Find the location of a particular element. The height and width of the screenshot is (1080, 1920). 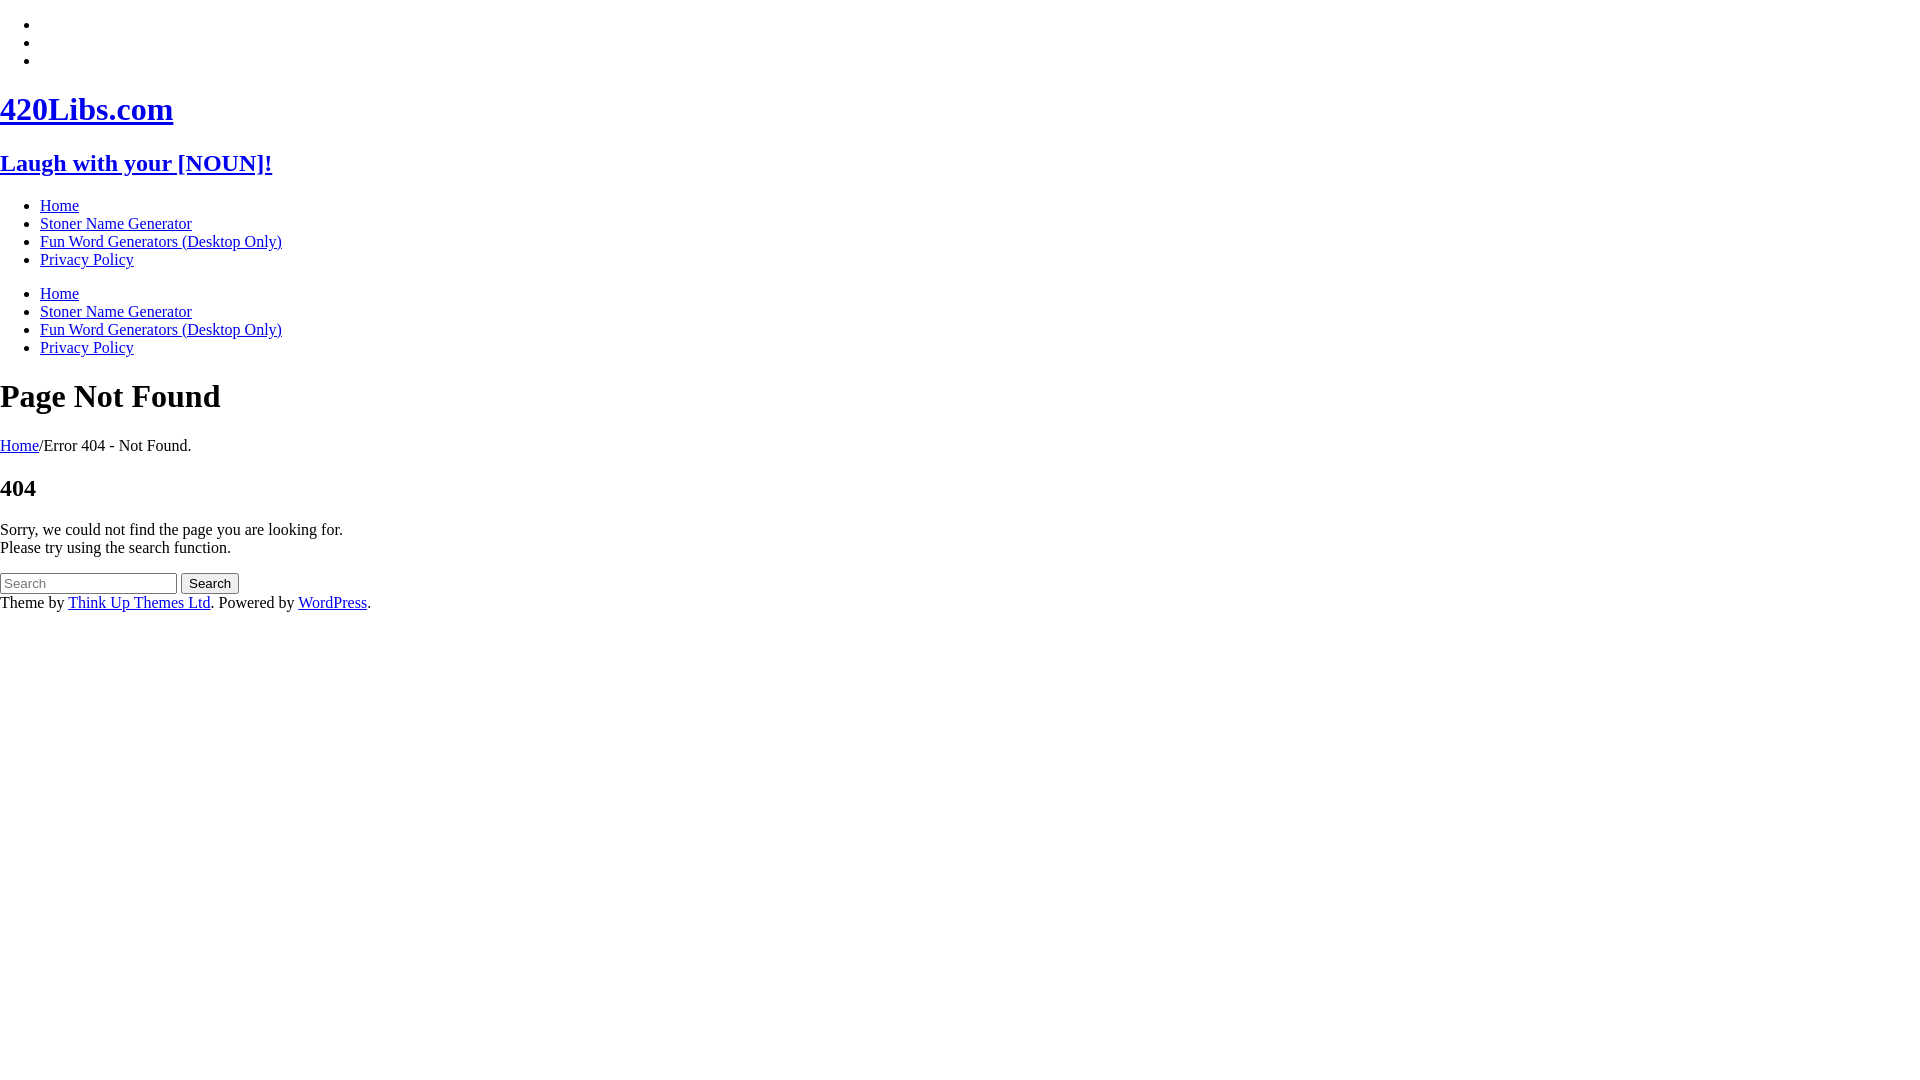

Home is located at coordinates (60, 206).